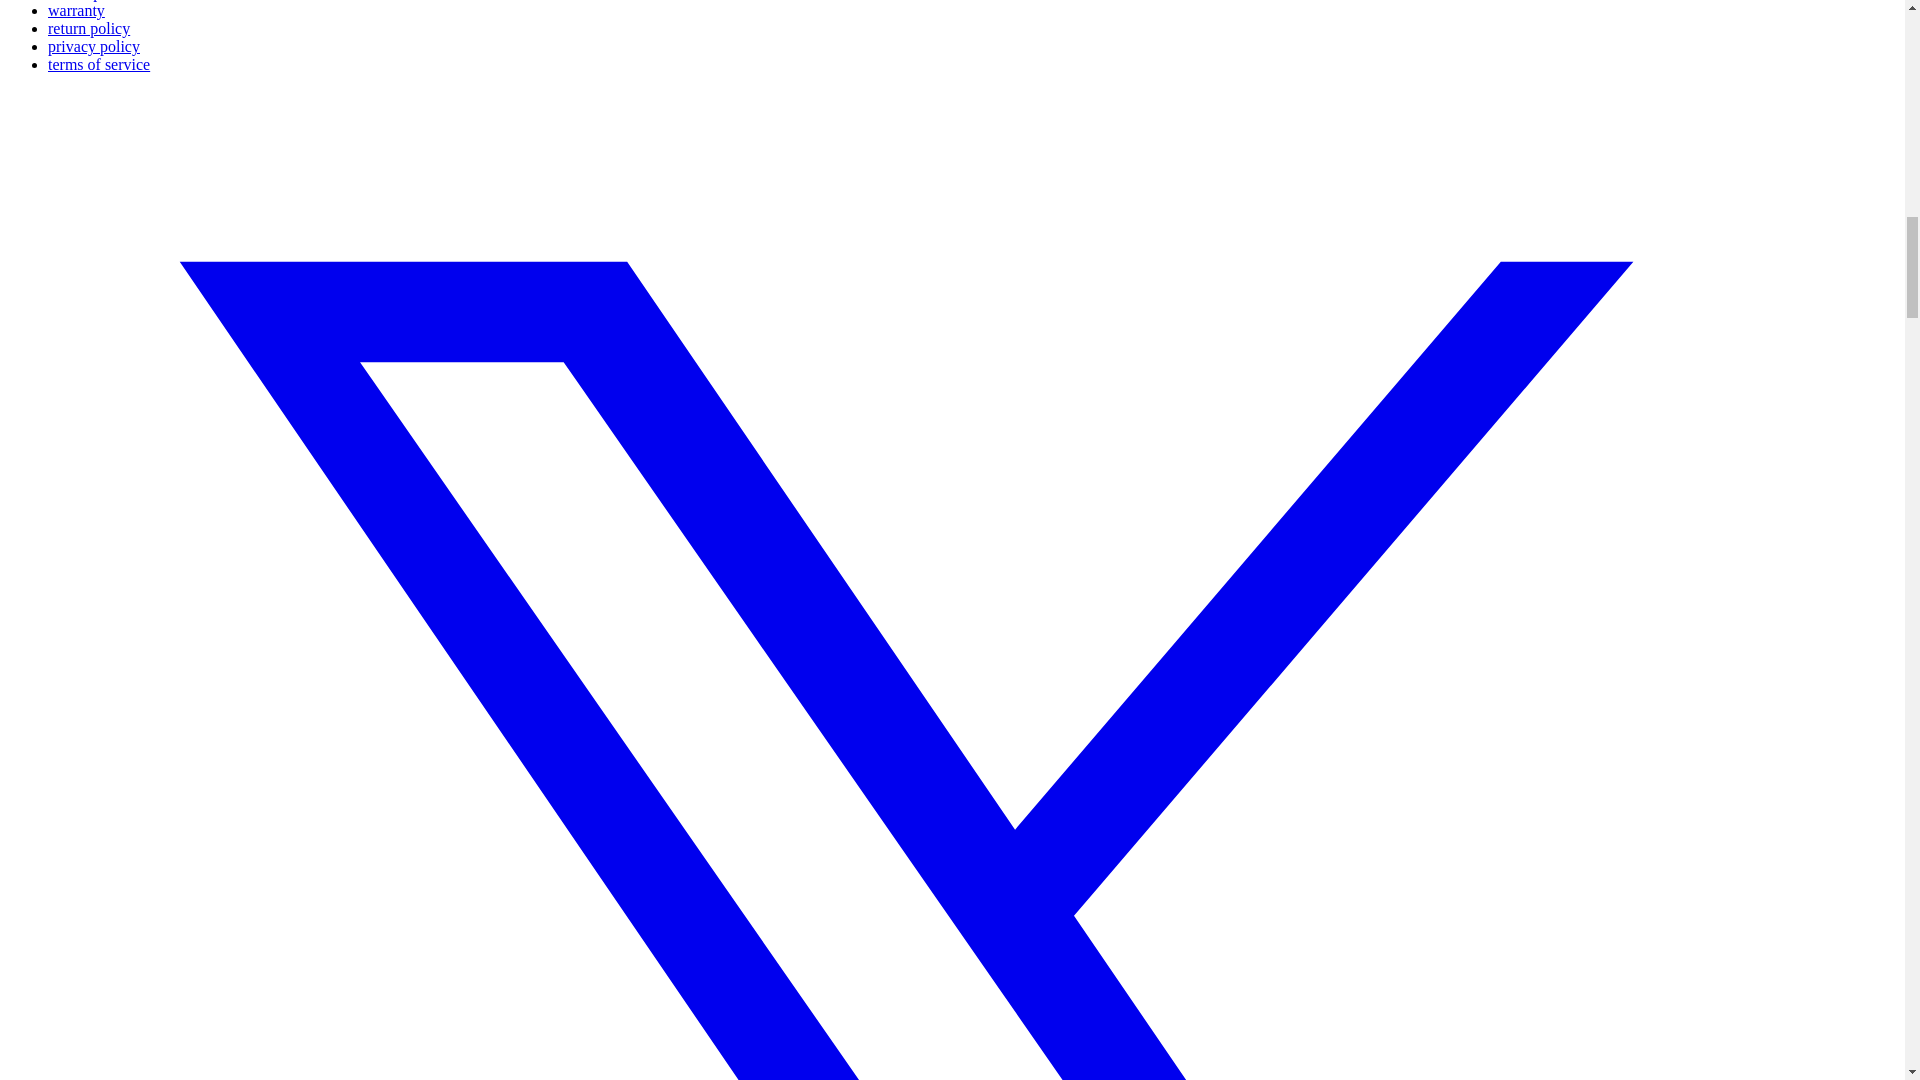 The image size is (1920, 1080). Describe the element at coordinates (94, 46) in the screenshot. I see `privacy policy` at that location.